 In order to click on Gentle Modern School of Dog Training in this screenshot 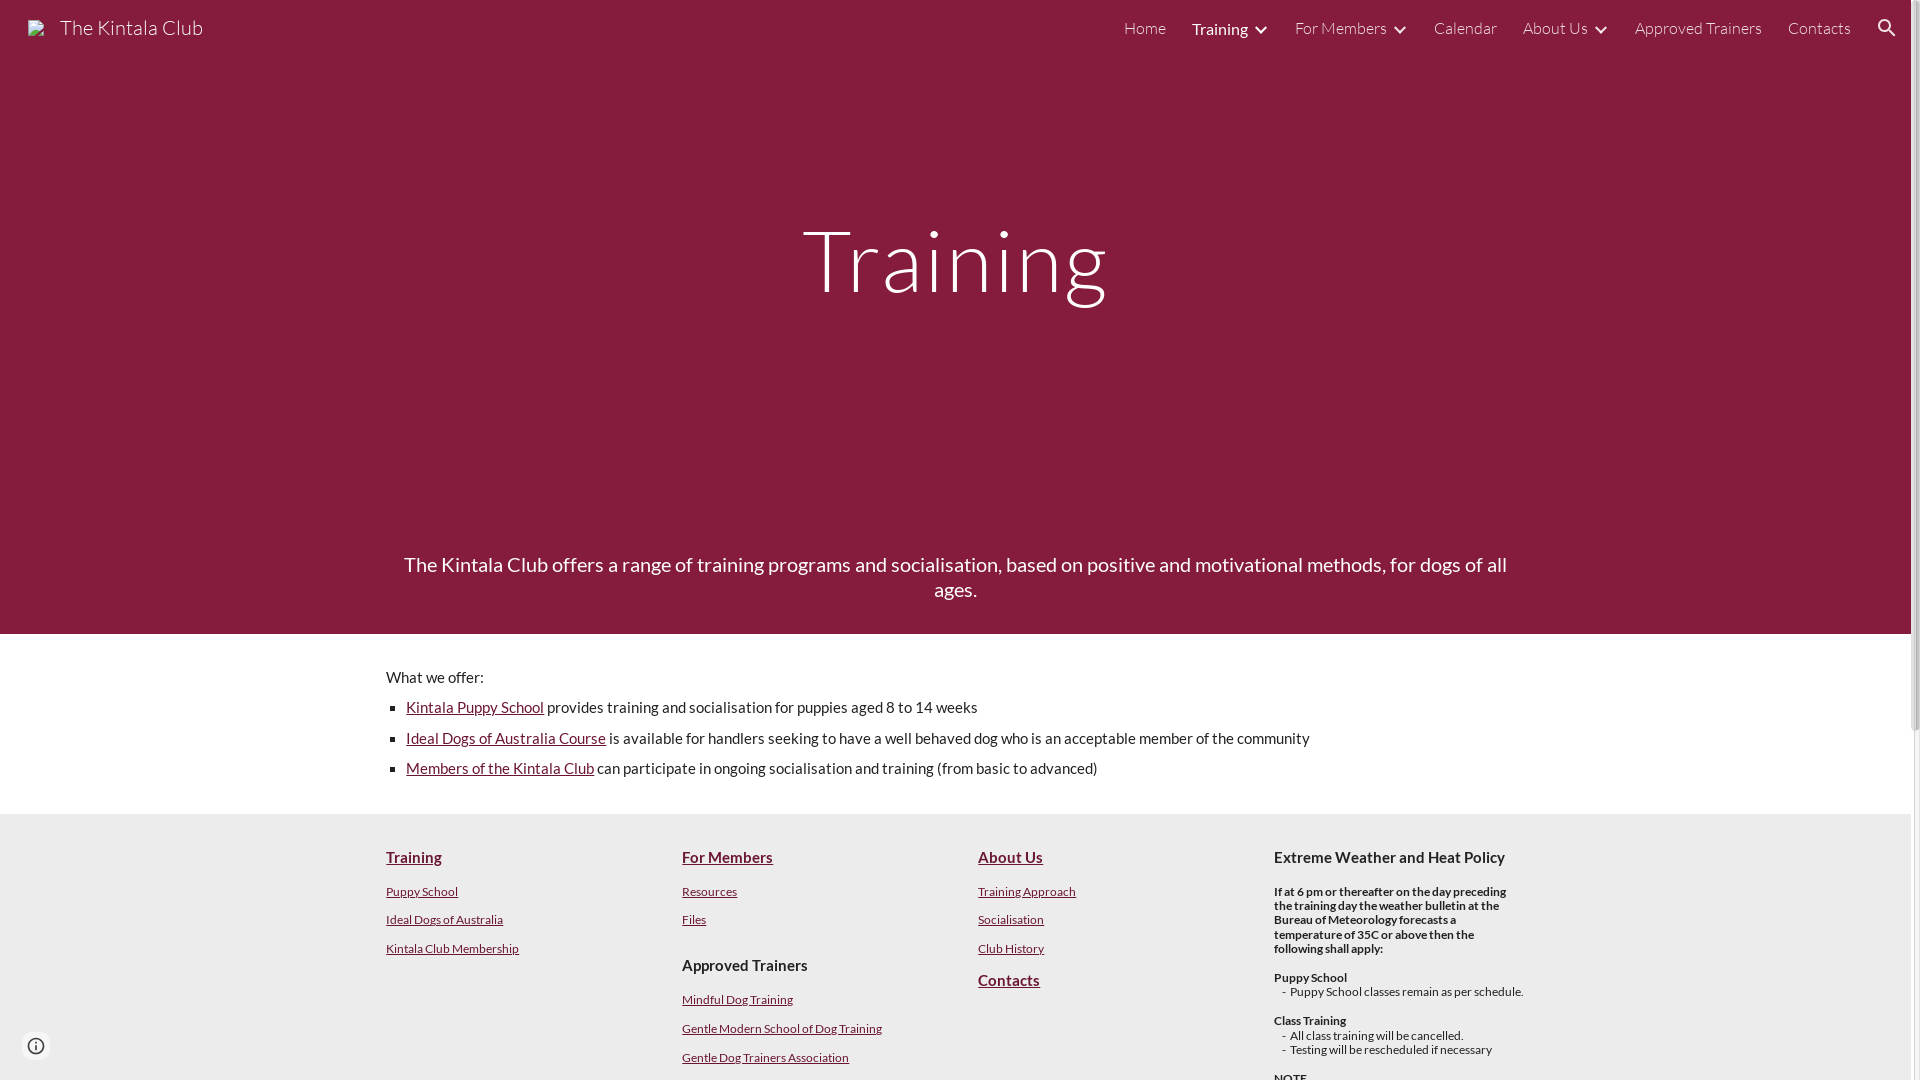, I will do `click(782, 1028)`.